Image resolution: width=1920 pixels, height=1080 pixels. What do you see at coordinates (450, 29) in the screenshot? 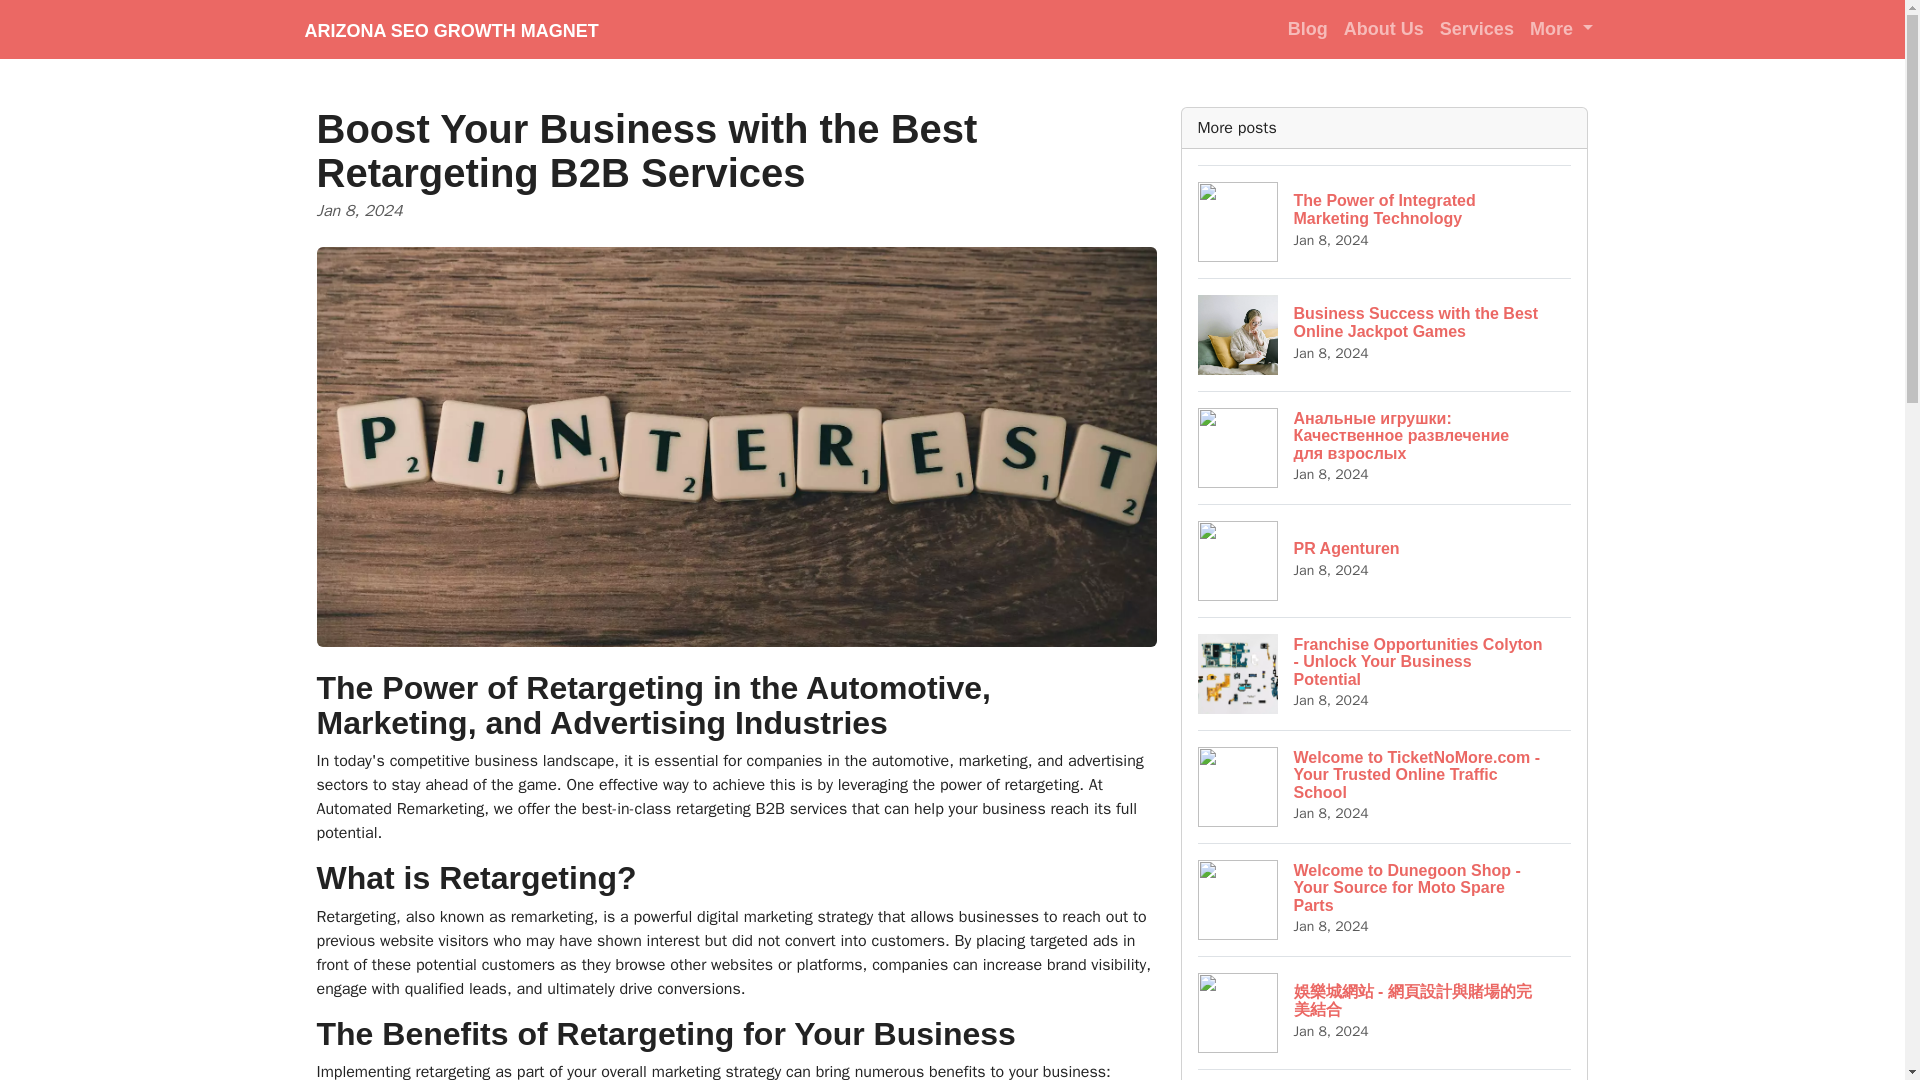
I see `ARIZONA SEO GROWTH MAGNET` at bounding box center [450, 29].